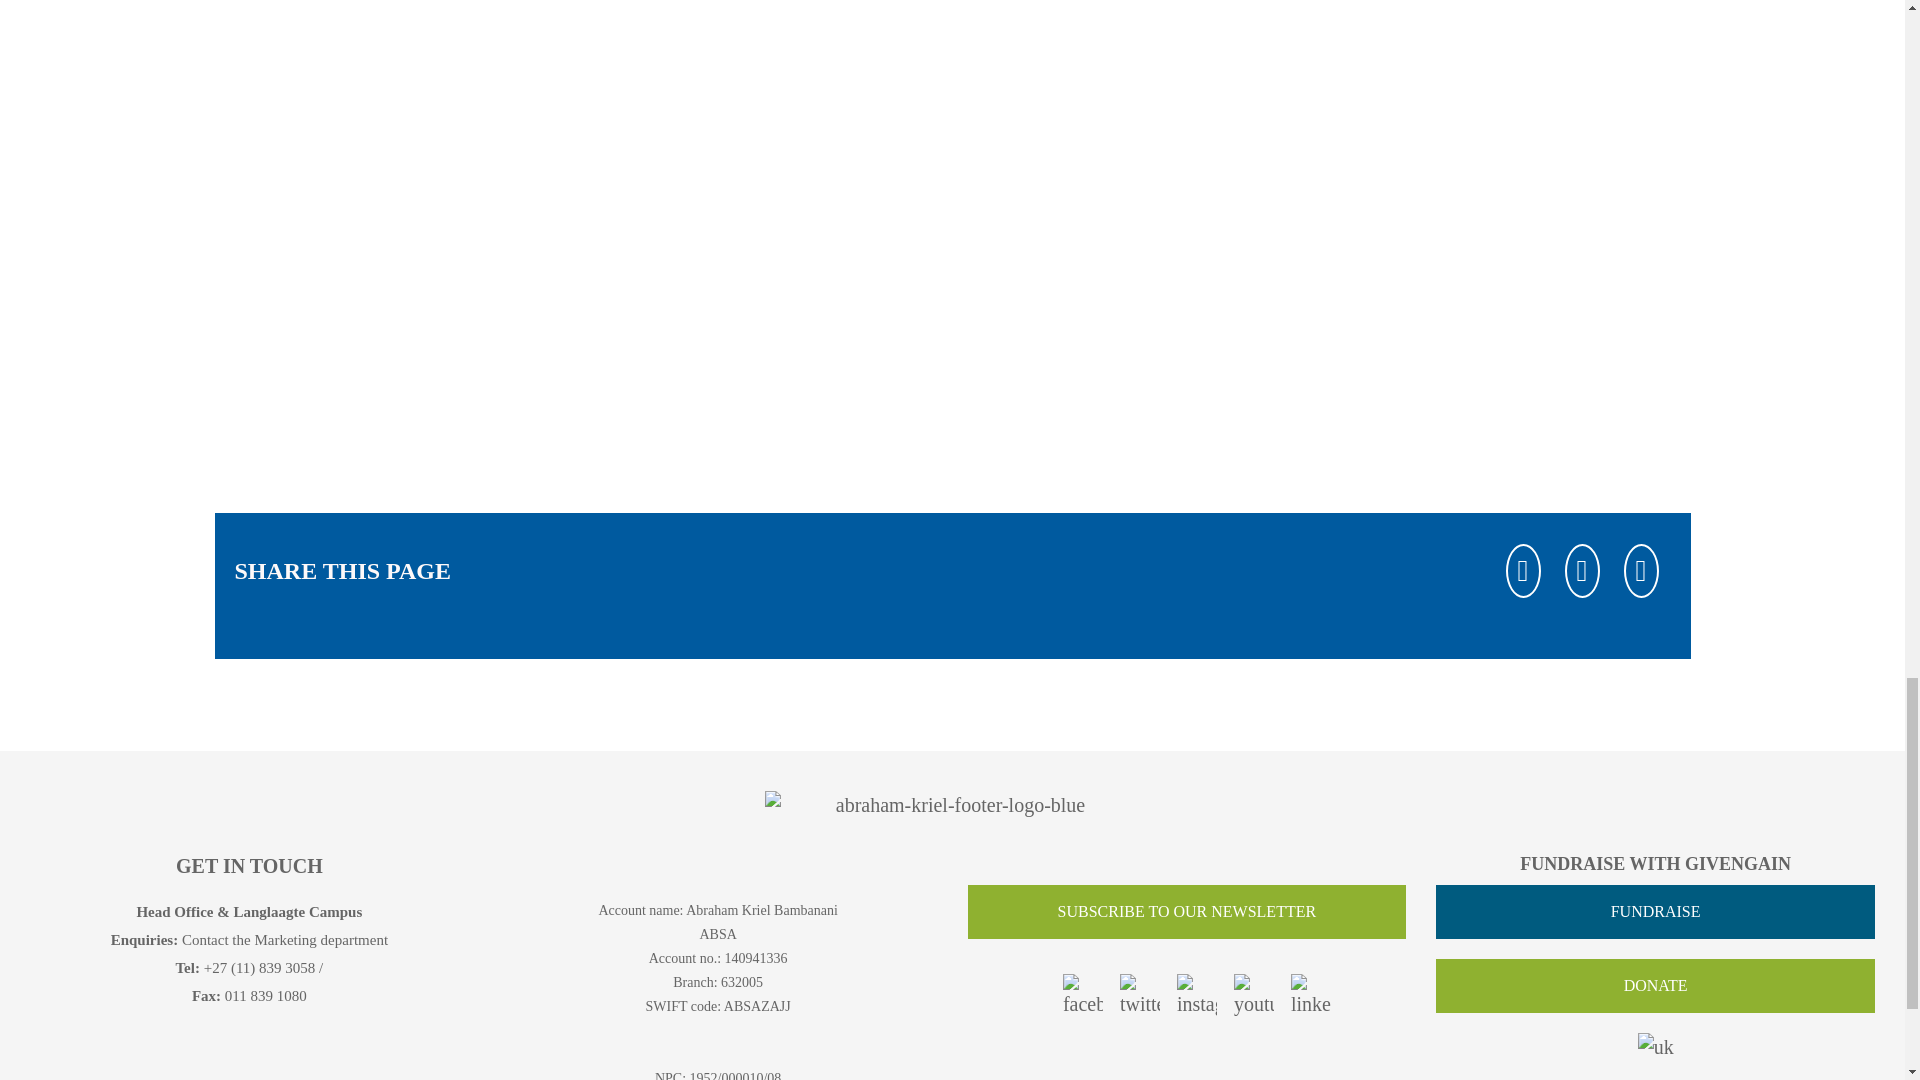 The width and height of the screenshot is (1920, 1080). What do you see at coordinates (1582, 570) in the screenshot?
I see `Twitter` at bounding box center [1582, 570].